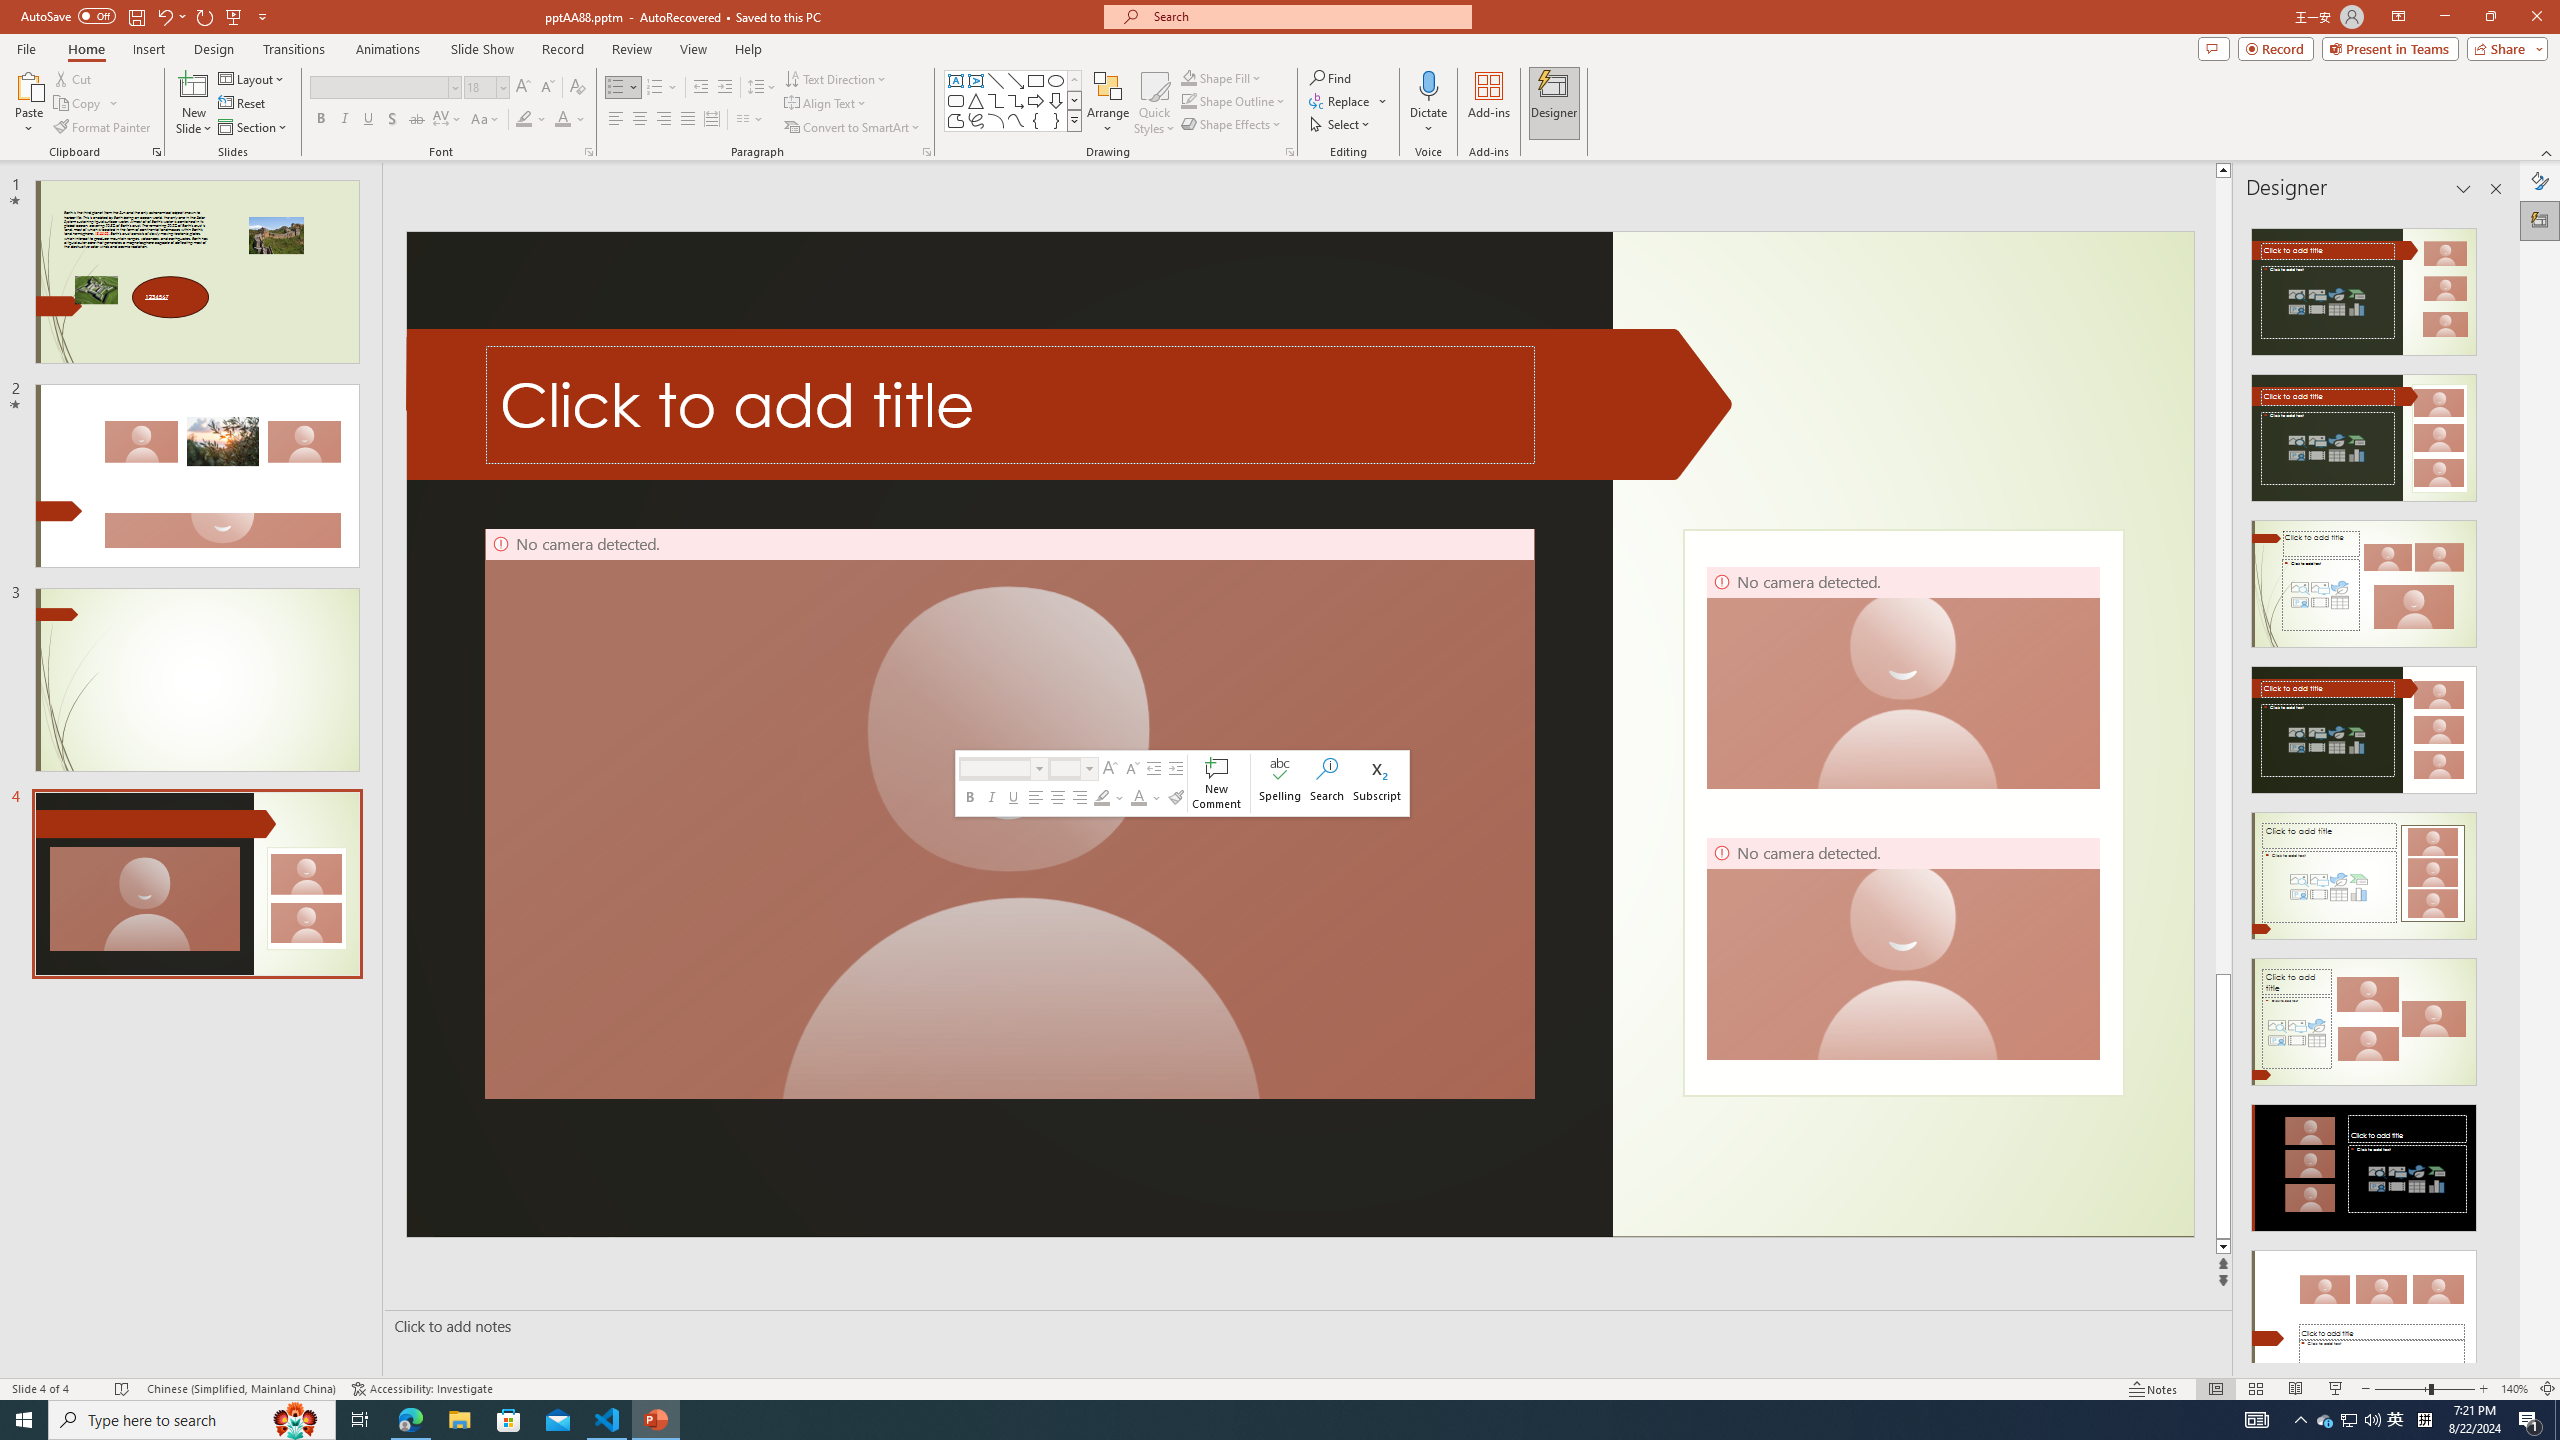 The width and height of the screenshot is (2560, 1440). What do you see at coordinates (664, 120) in the screenshot?
I see `Align Right` at bounding box center [664, 120].